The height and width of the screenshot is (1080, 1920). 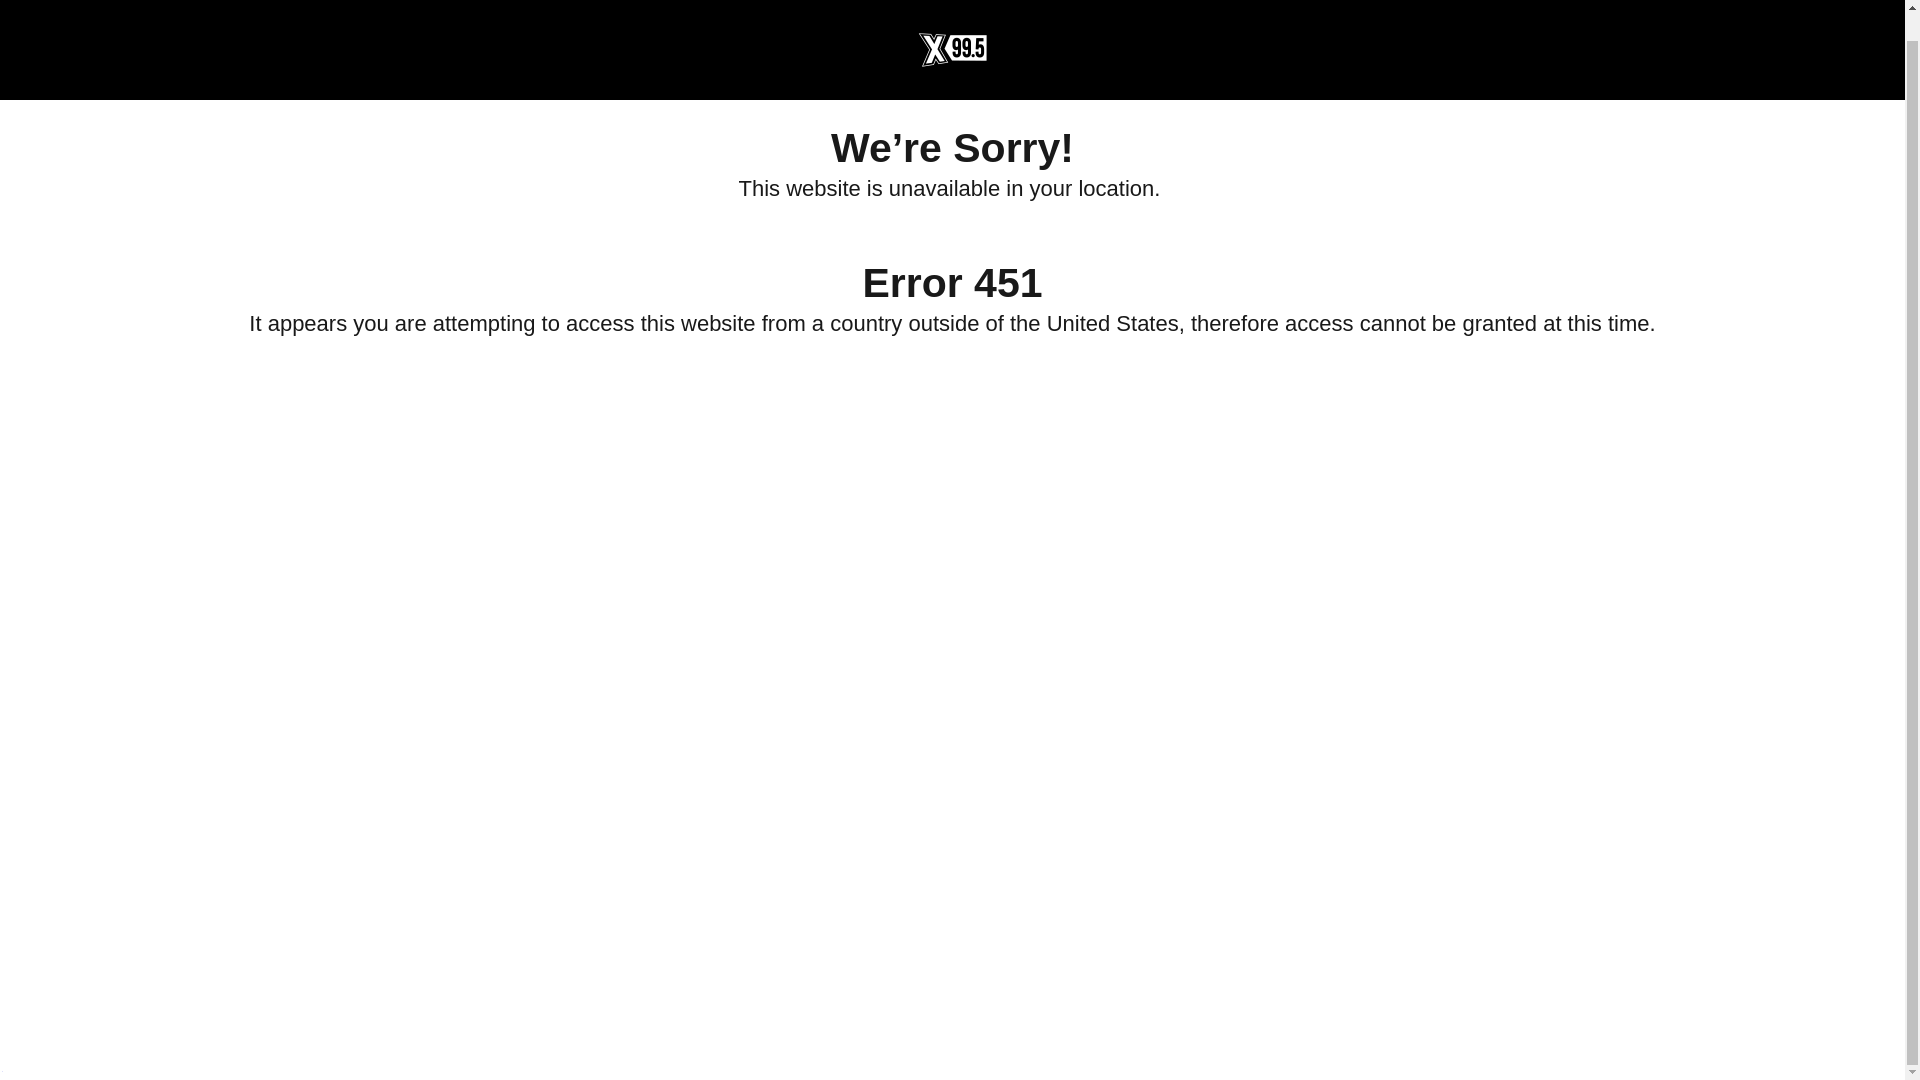 What do you see at coordinates (951, 23) in the screenshot?
I see `X99.5` at bounding box center [951, 23].